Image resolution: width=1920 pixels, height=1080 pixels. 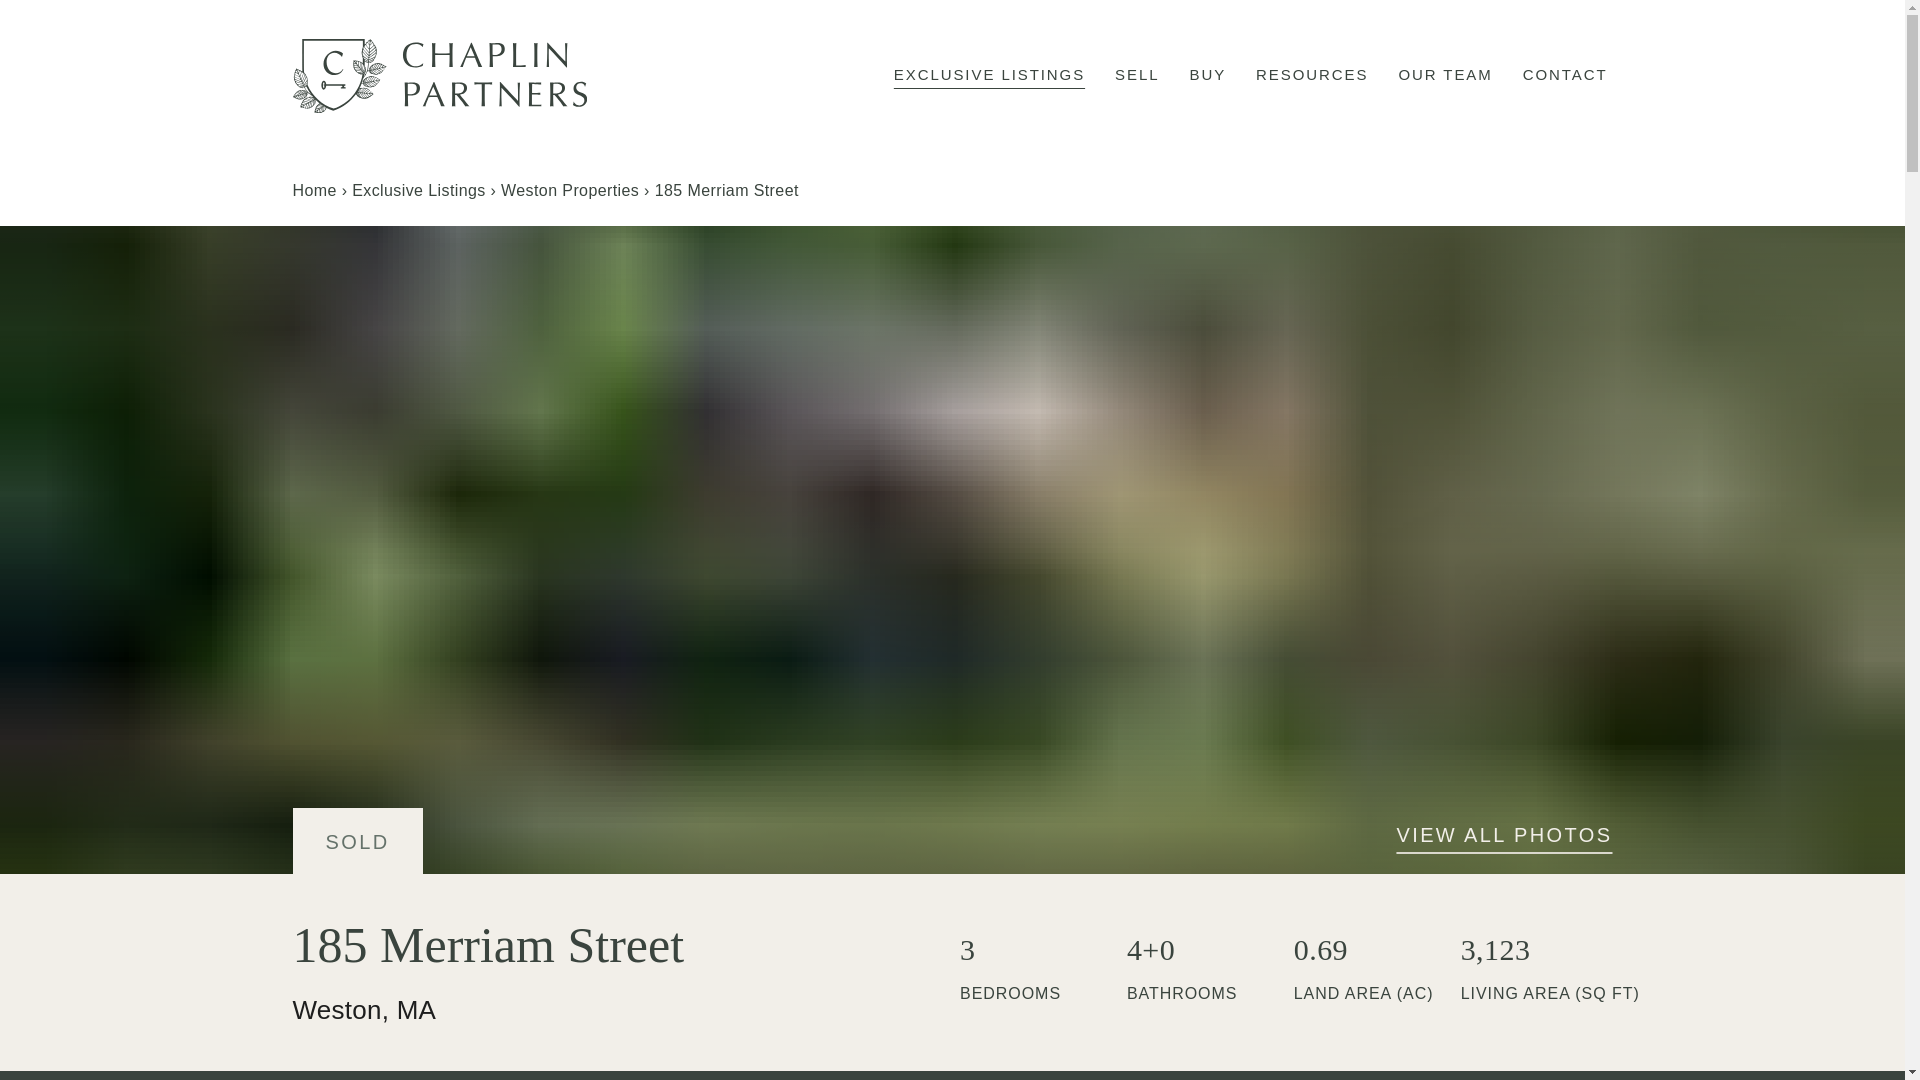 I want to click on 185 Merriam Street, so click(x=726, y=190).